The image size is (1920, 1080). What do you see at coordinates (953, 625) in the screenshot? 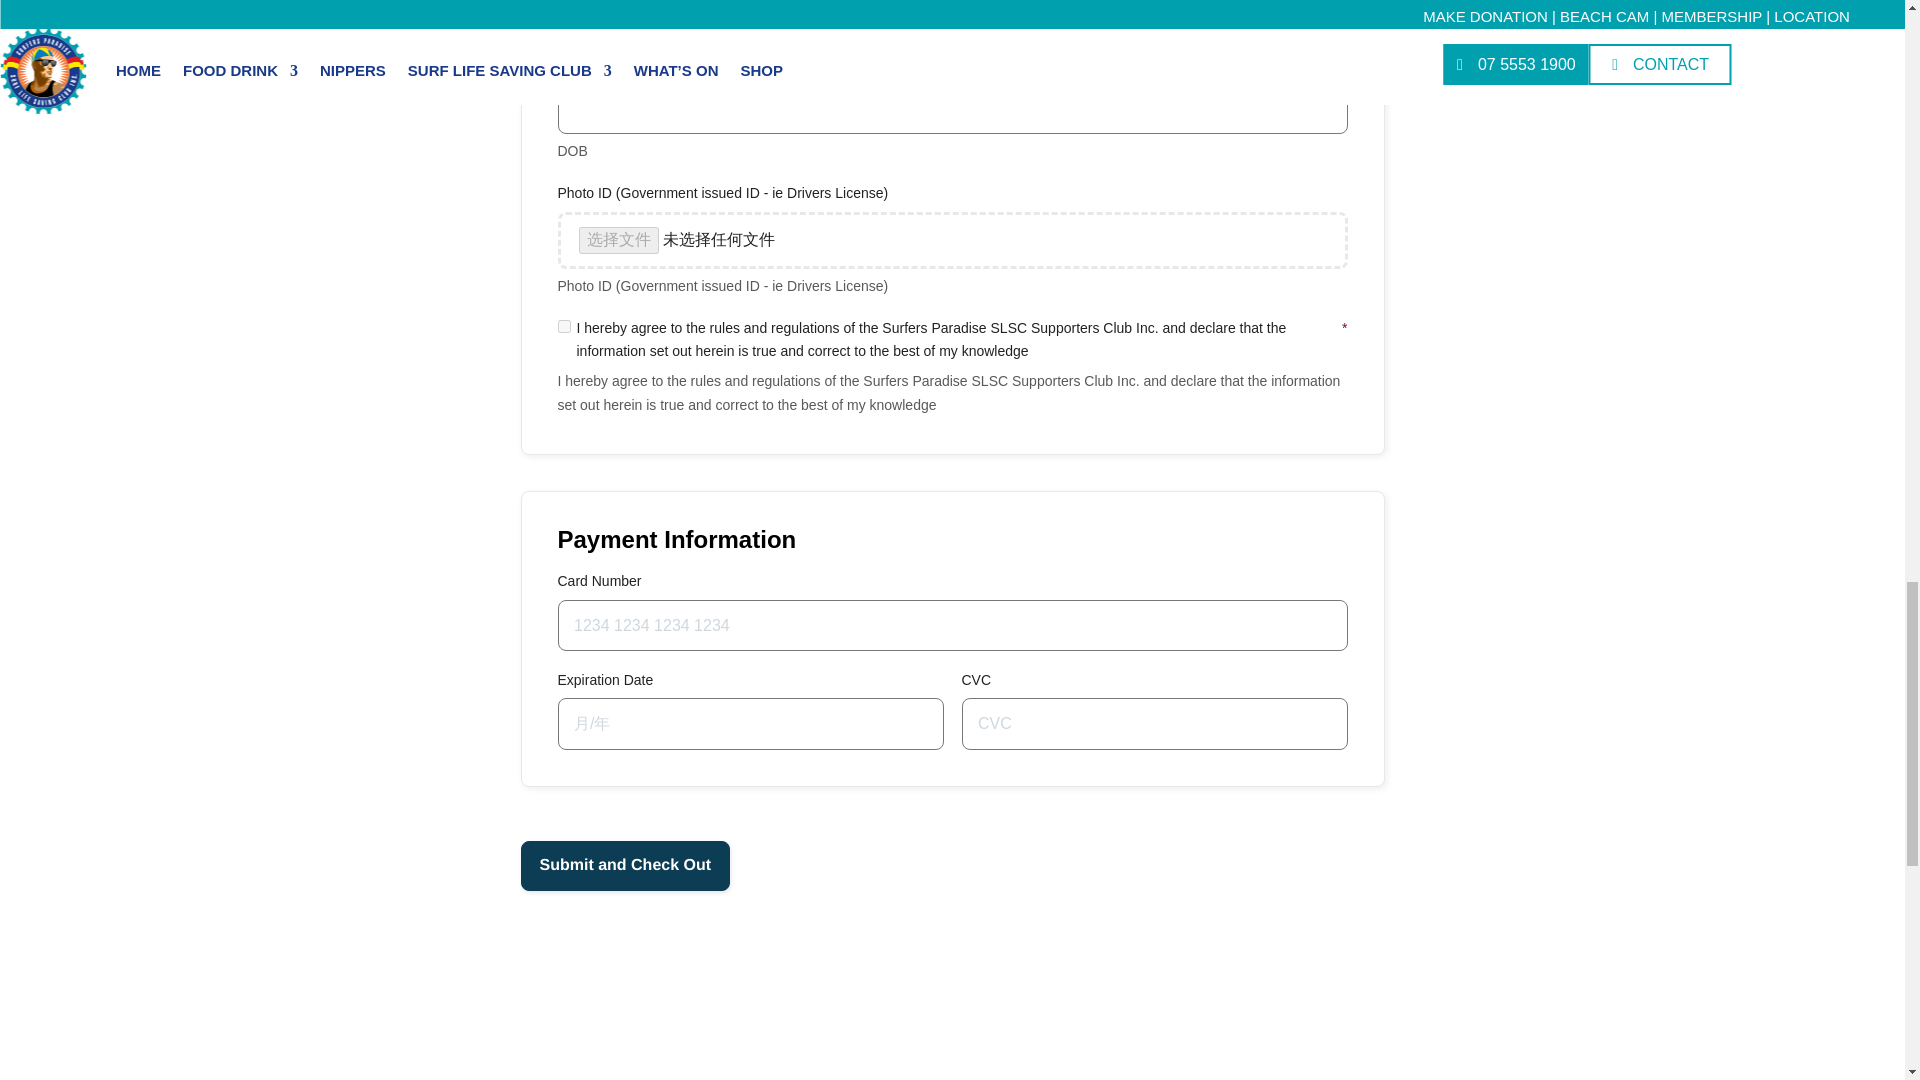
I see `Secure payment input frame` at bounding box center [953, 625].